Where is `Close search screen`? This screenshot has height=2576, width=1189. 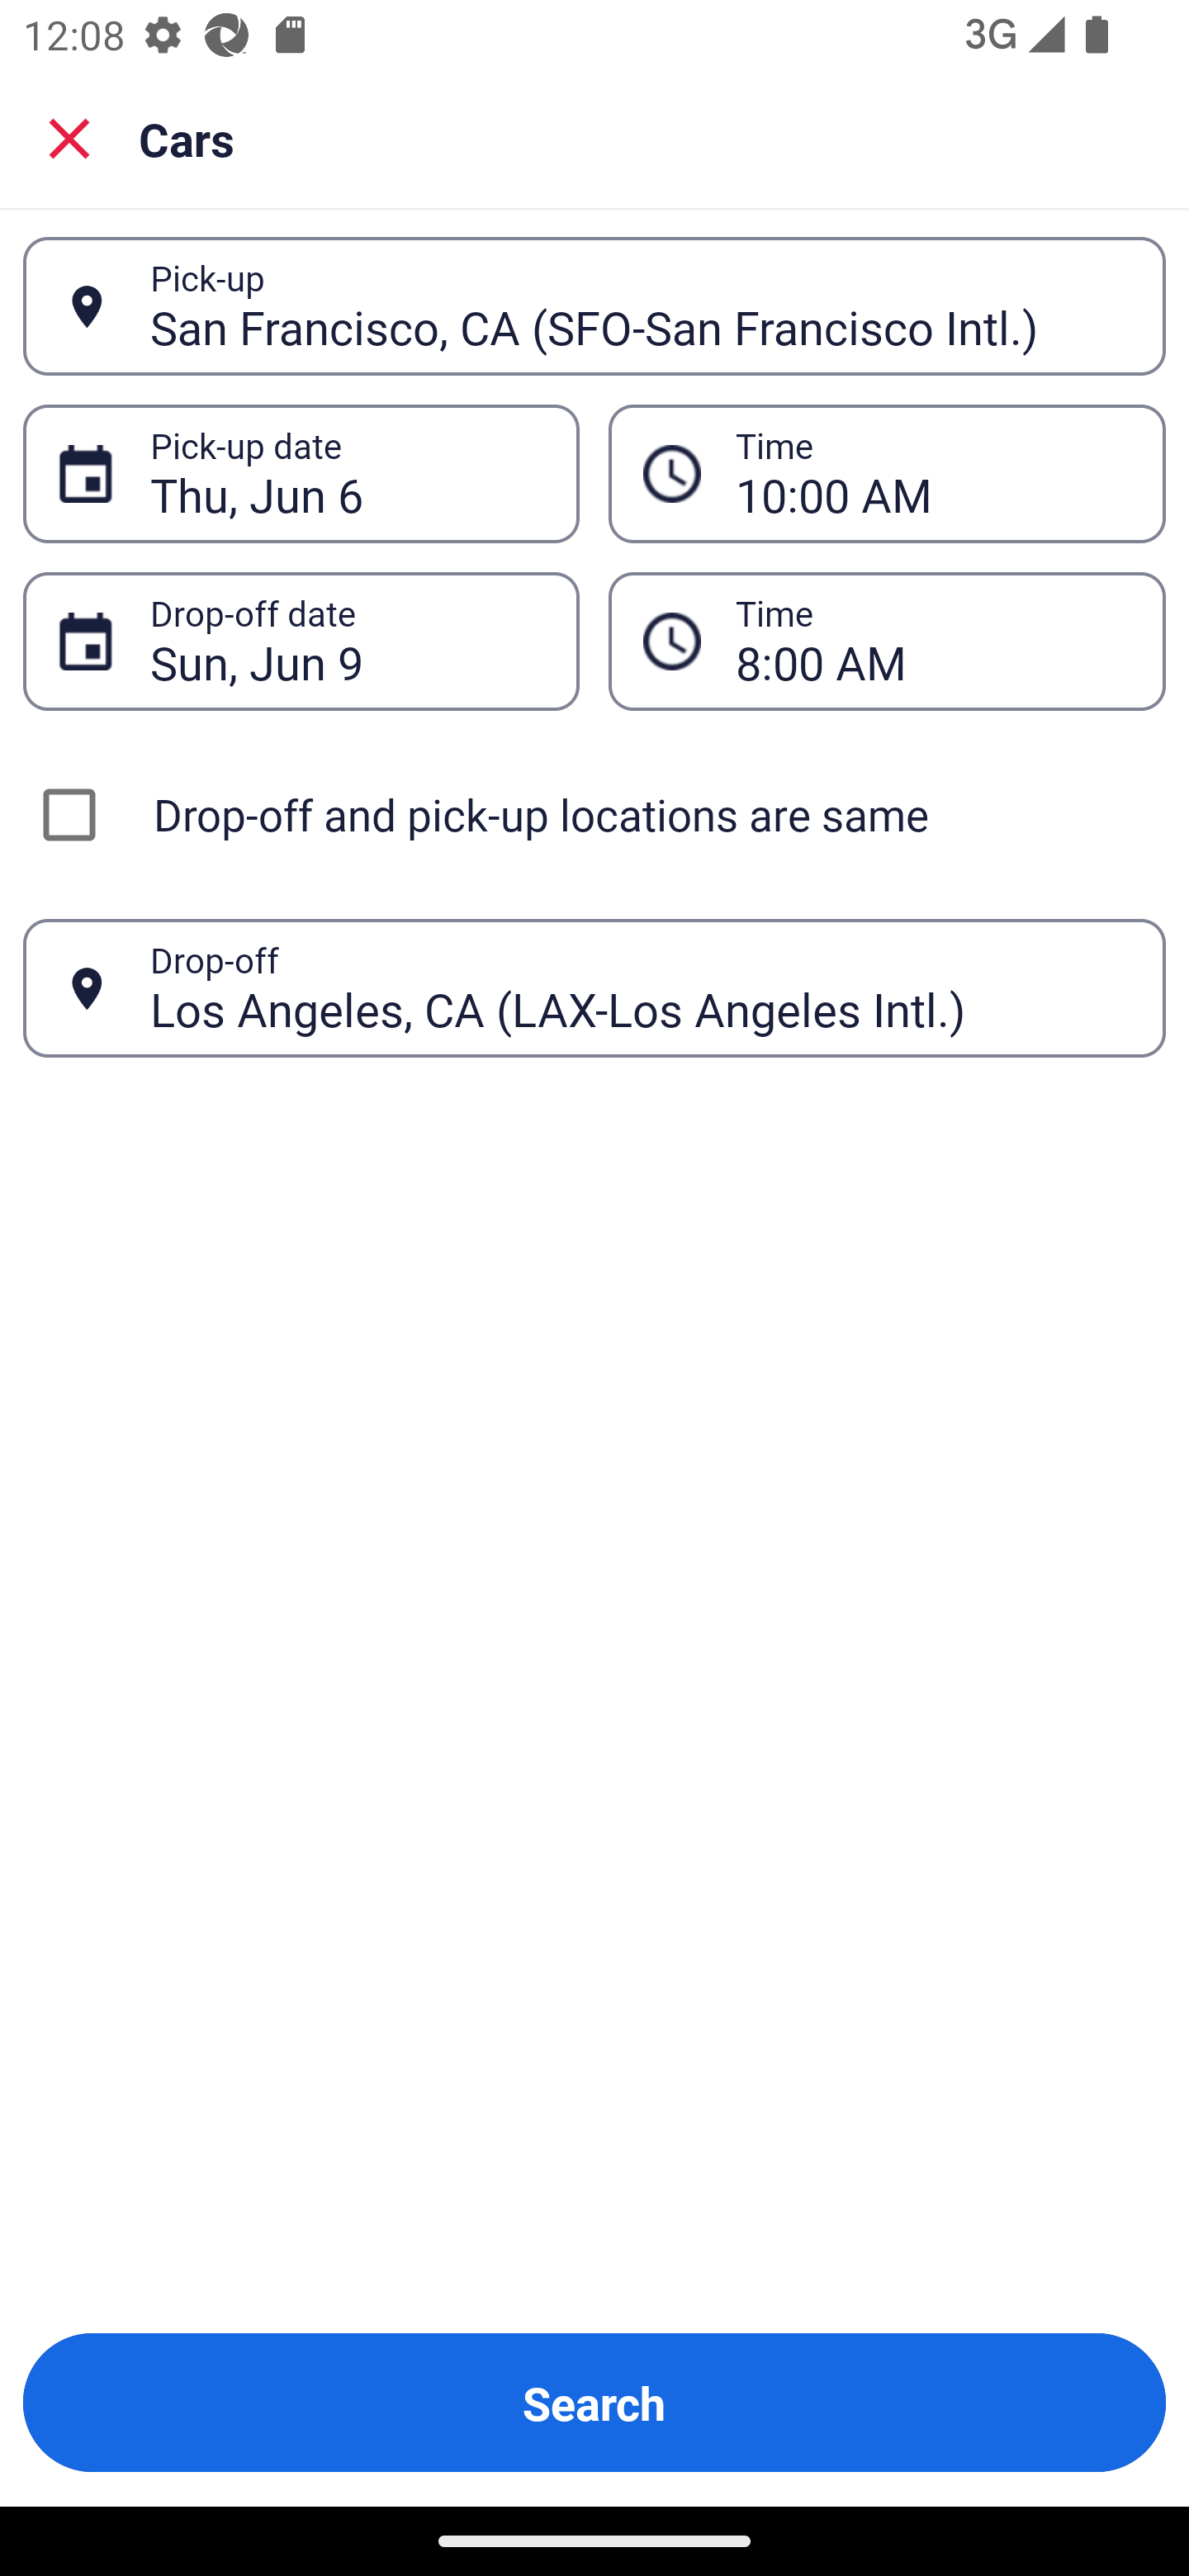 Close search screen is located at coordinates (69, 139).